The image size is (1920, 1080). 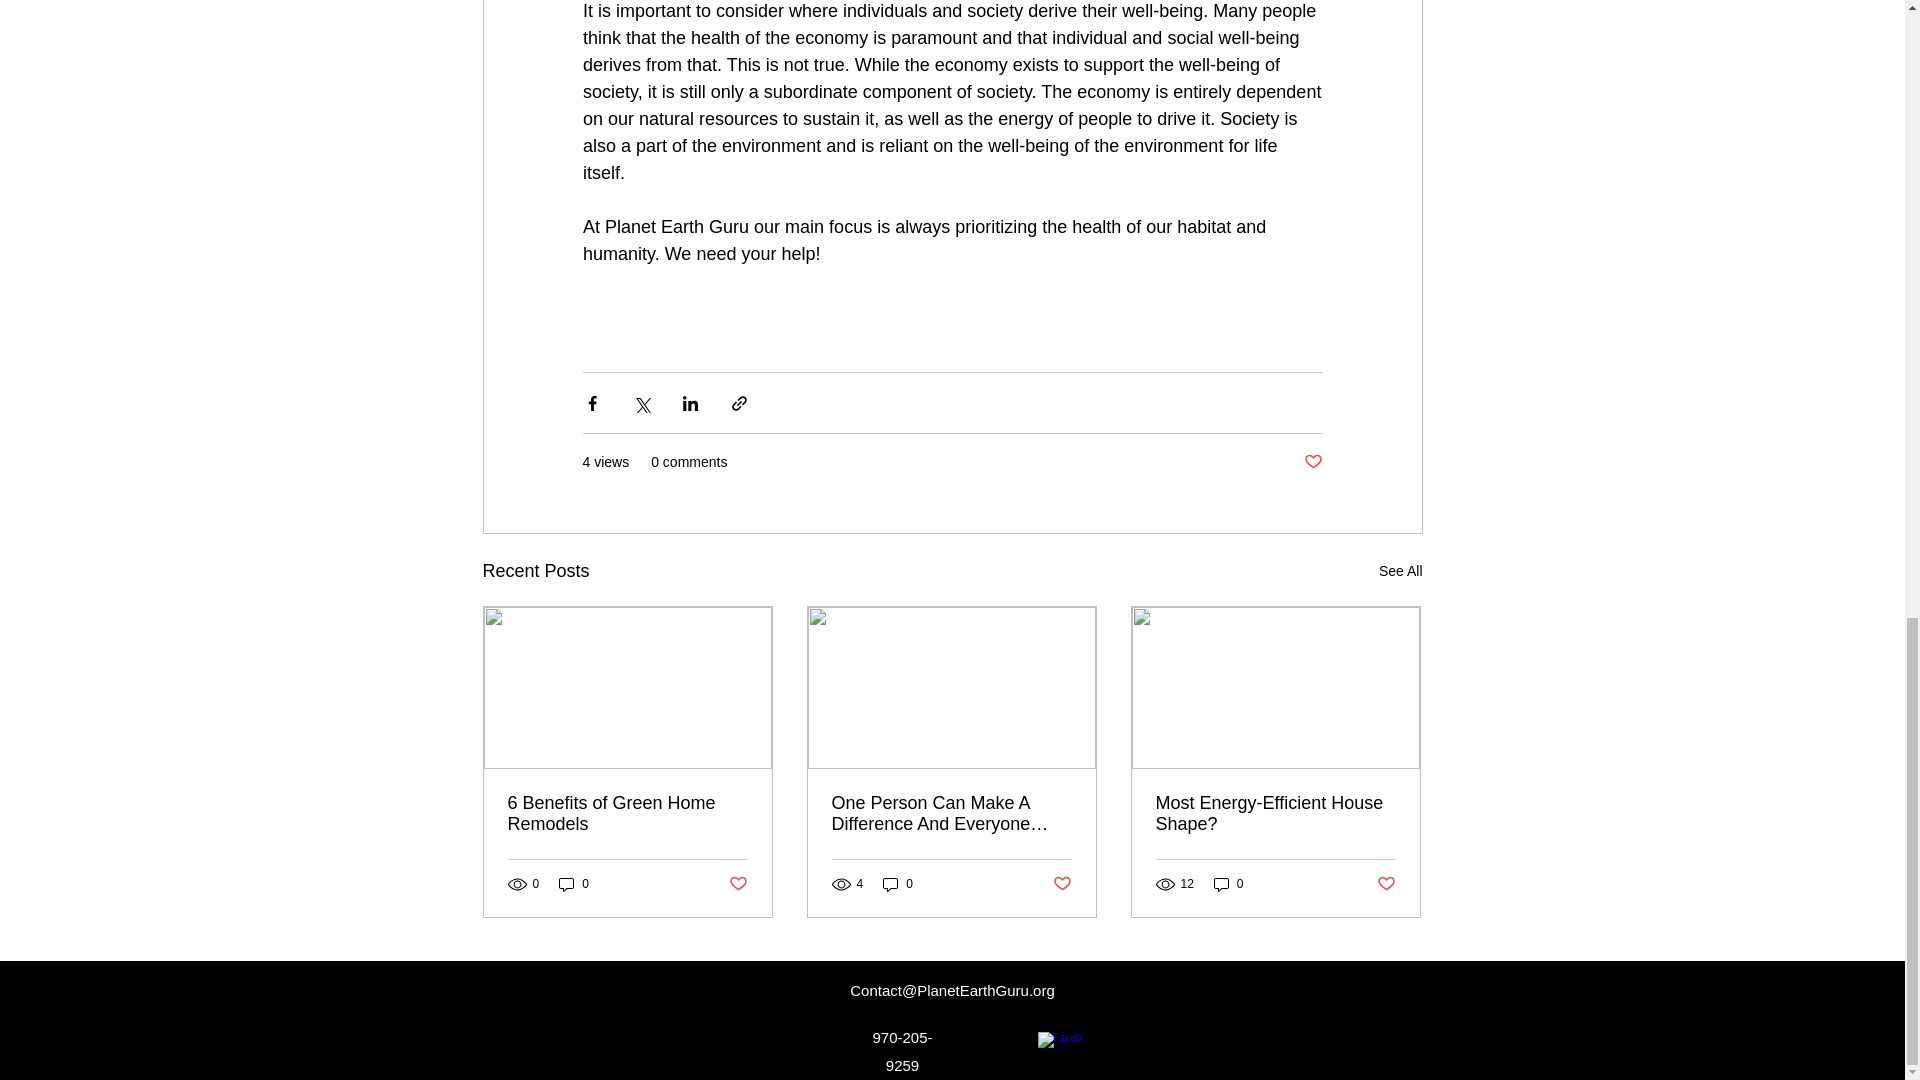 I want to click on See All, so click(x=1400, y=572).